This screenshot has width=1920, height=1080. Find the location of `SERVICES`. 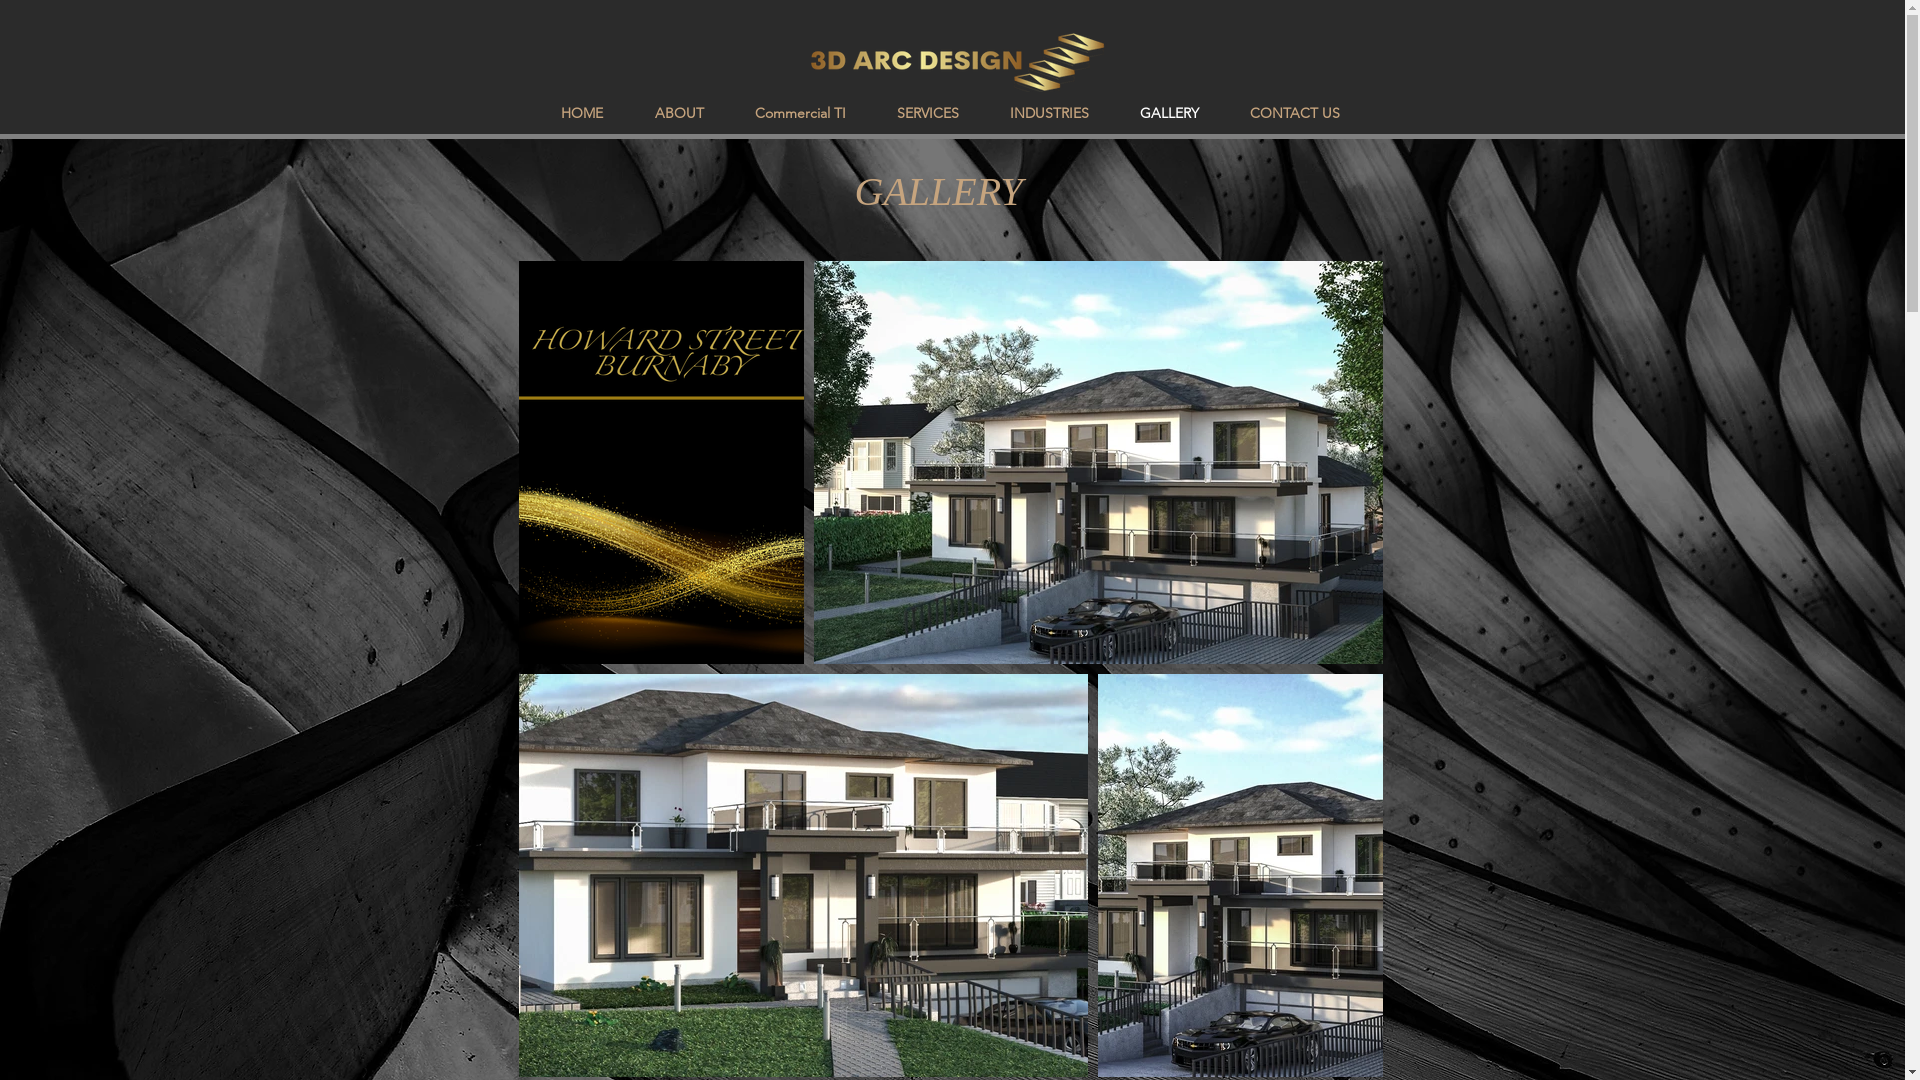

SERVICES is located at coordinates (928, 113).